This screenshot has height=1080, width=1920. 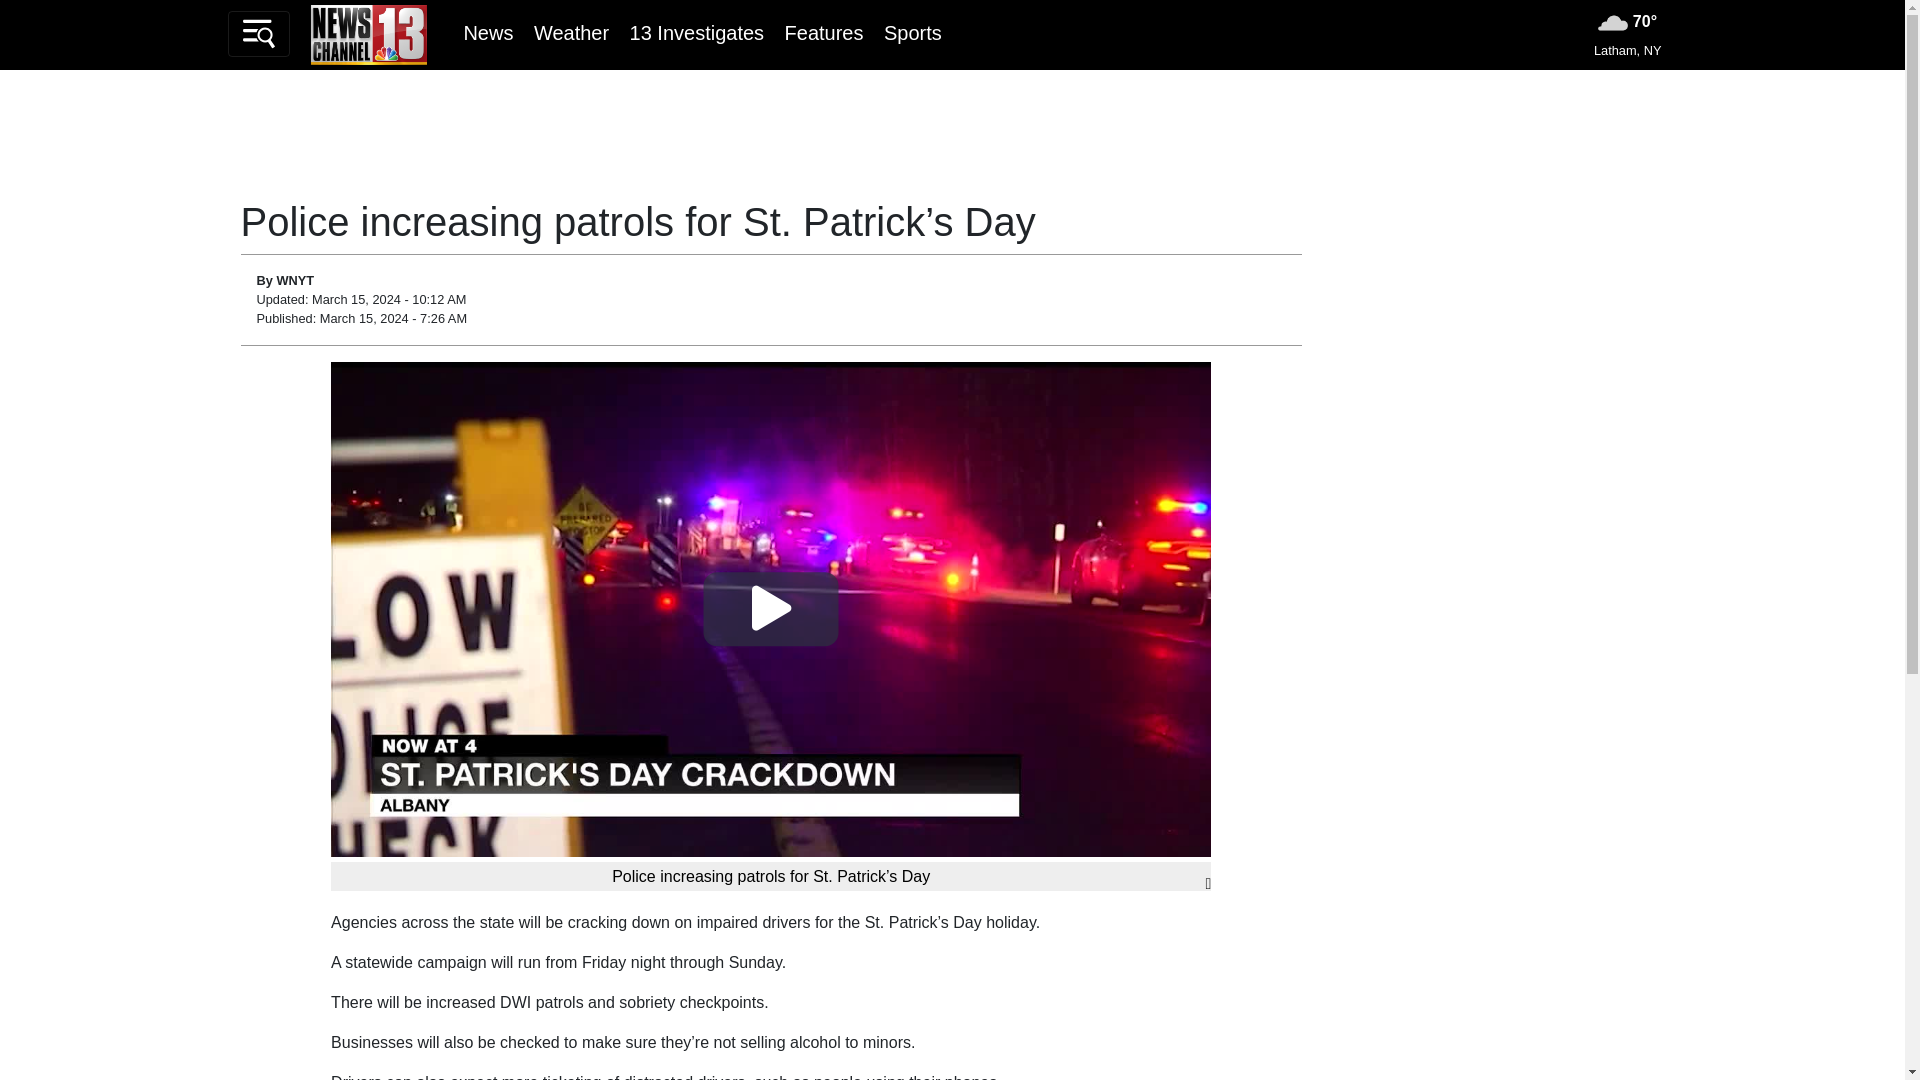 I want to click on Sports, so click(x=912, y=32).